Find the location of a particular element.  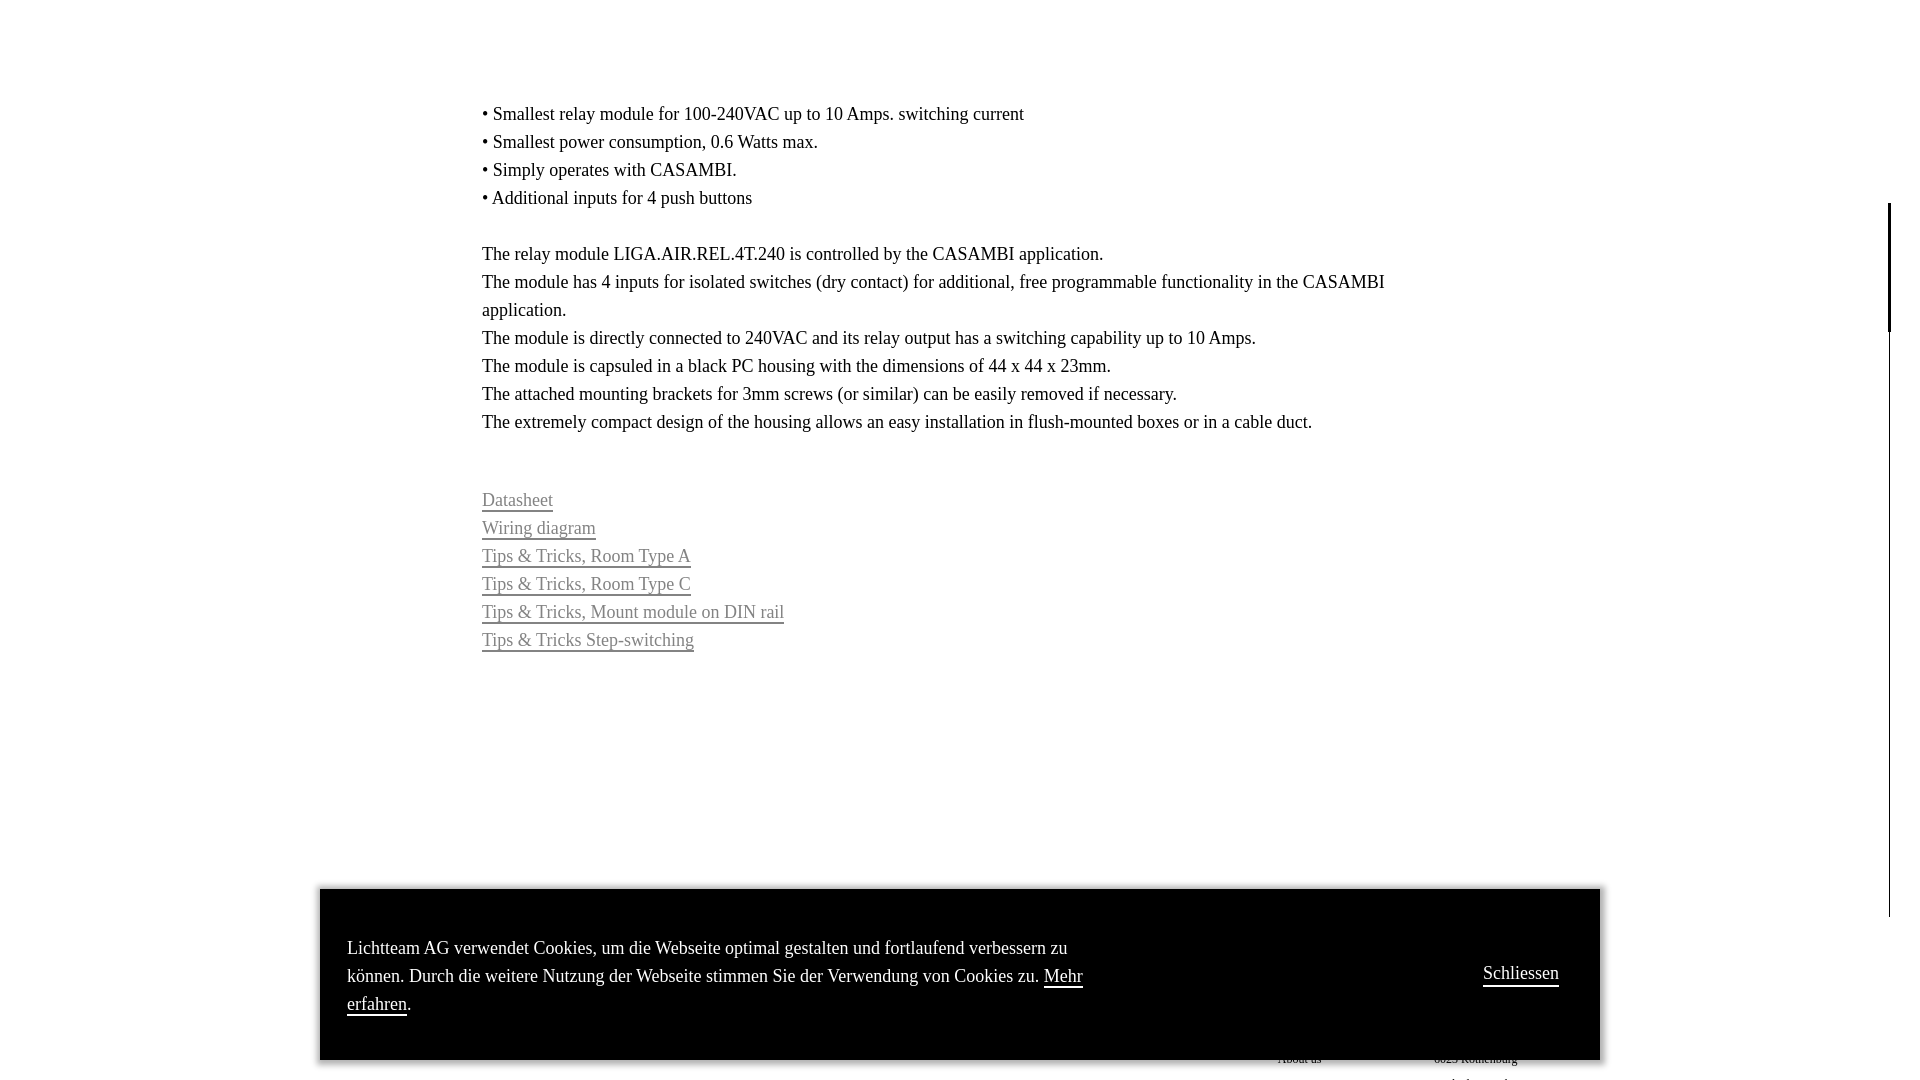

Wiring diagram is located at coordinates (538, 529).